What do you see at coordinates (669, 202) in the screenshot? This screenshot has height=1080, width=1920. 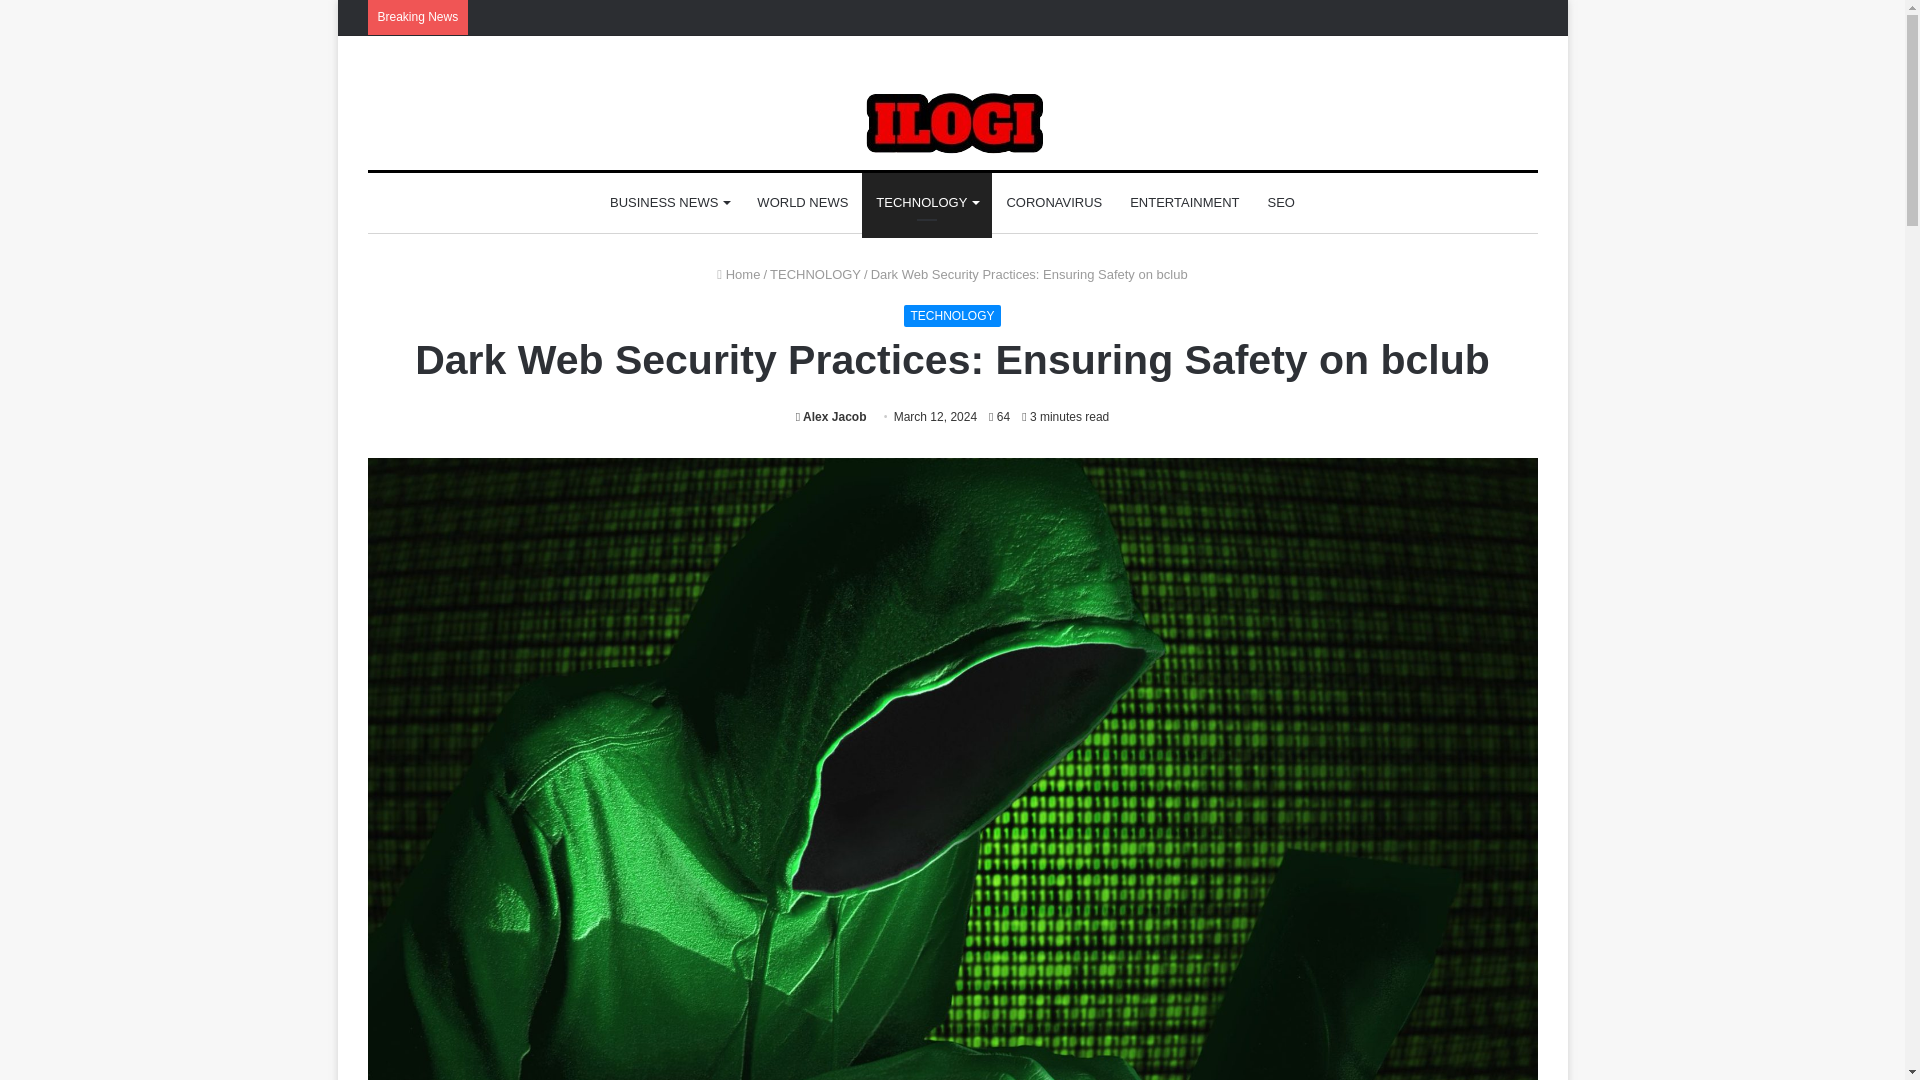 I see `BUSINESS NEWS` at bounding box center [669, 202].